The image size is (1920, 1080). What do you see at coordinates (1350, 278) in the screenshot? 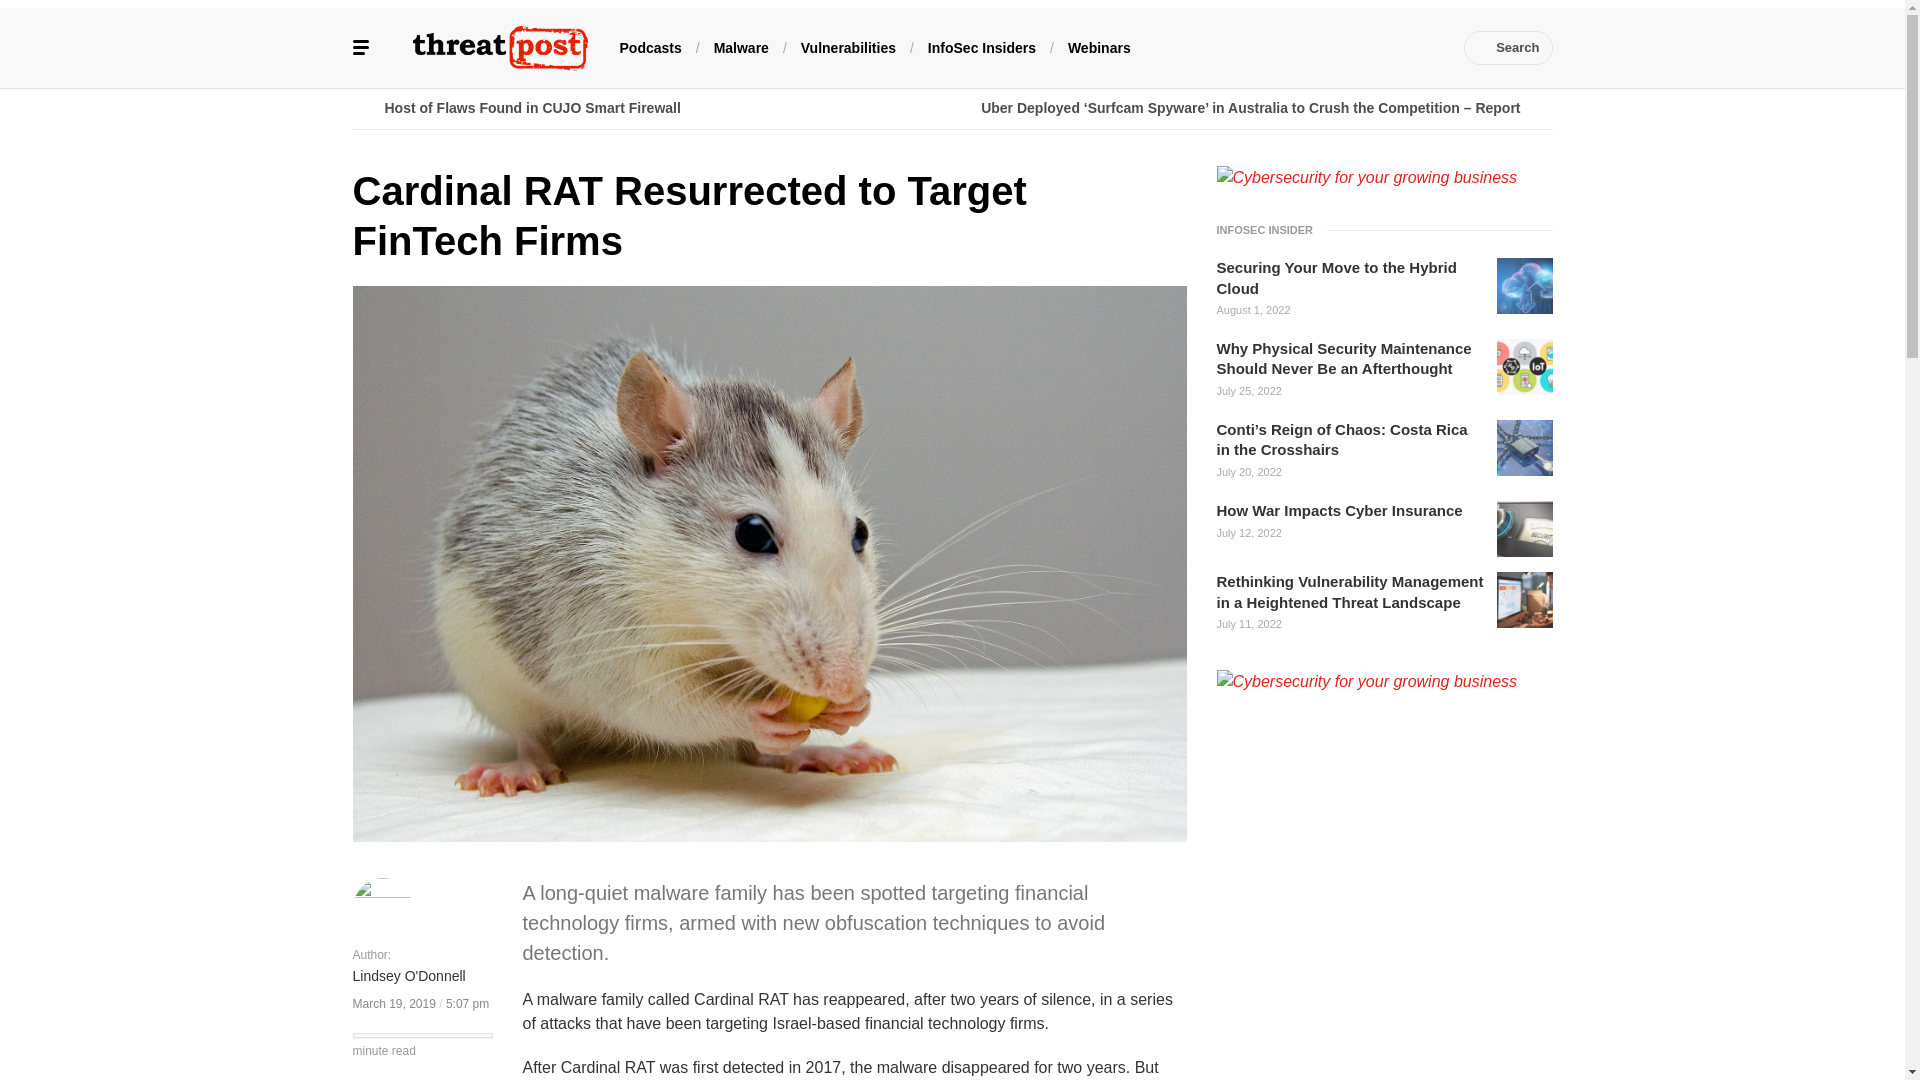
I see `Securing Your Move to the Hybrid Cloud` at bounding box center [1350, 278].